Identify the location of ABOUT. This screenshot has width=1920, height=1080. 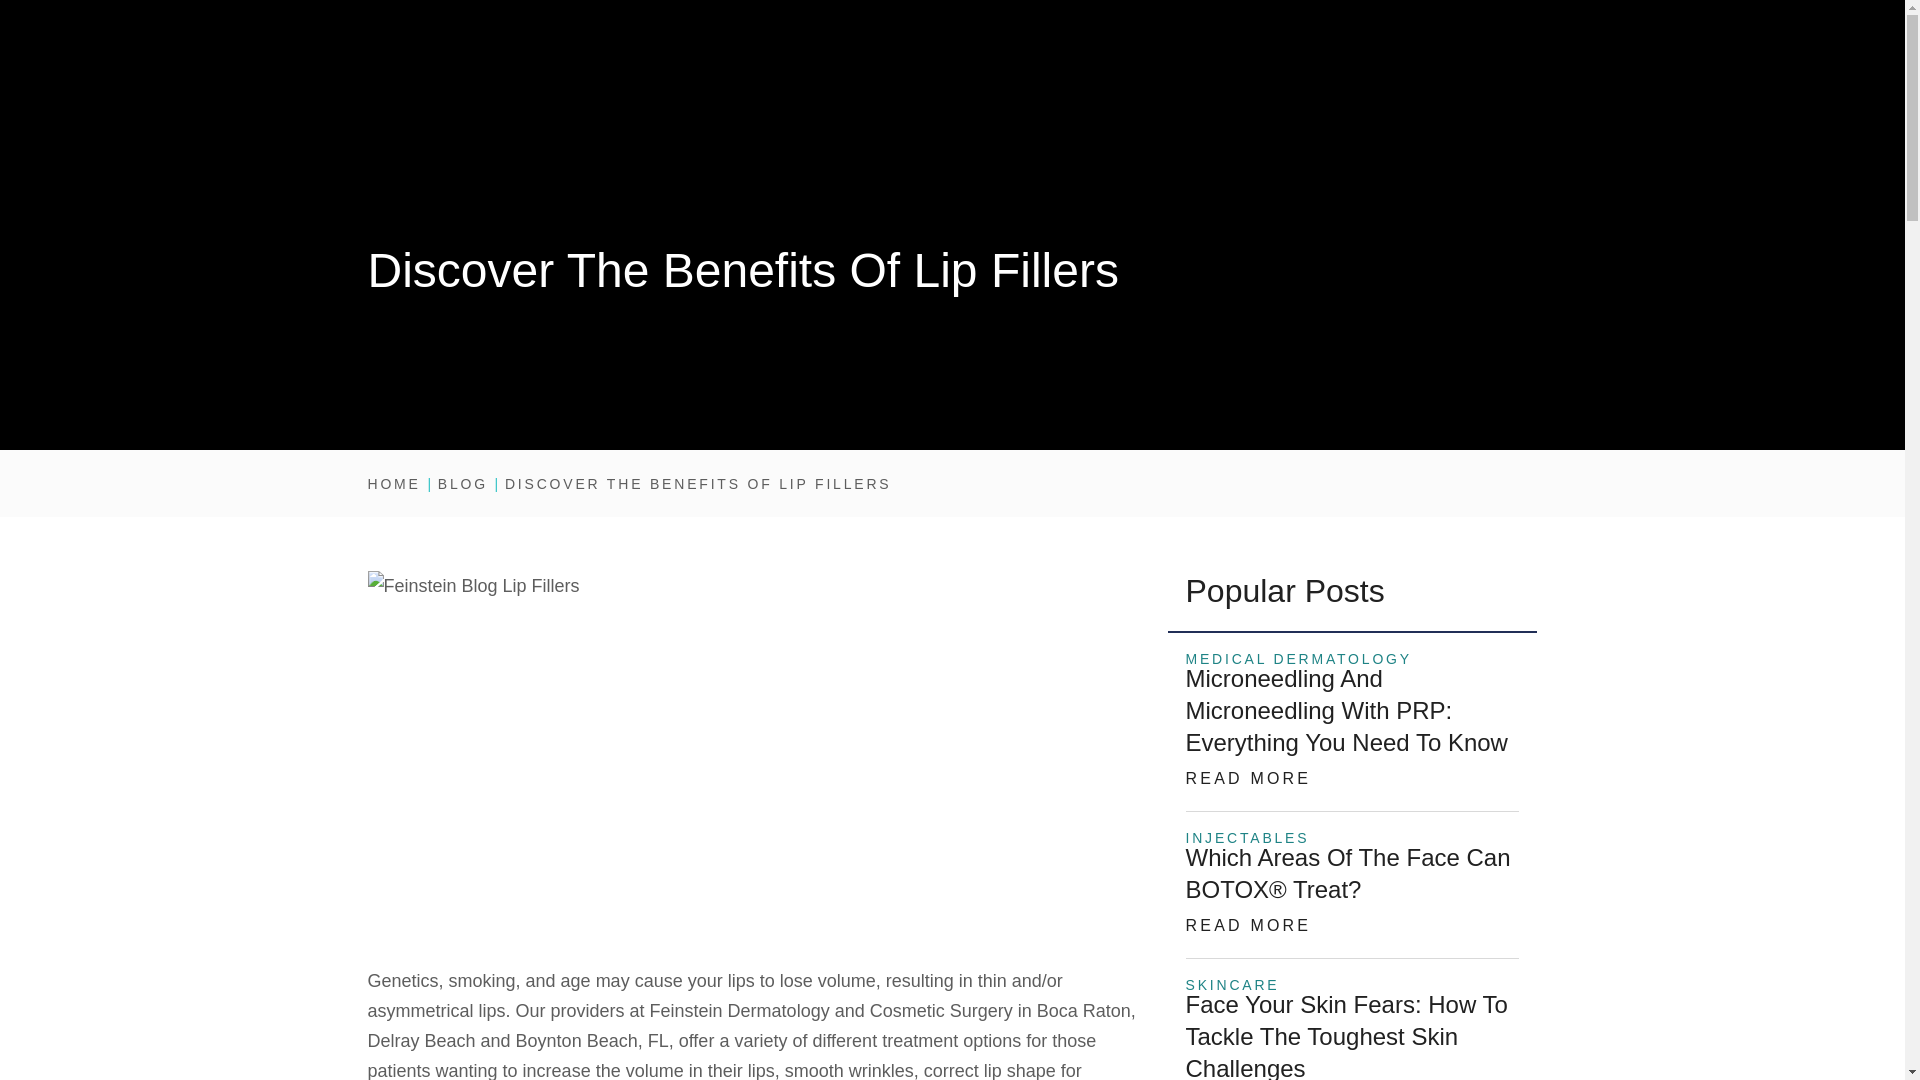
(587, 84).